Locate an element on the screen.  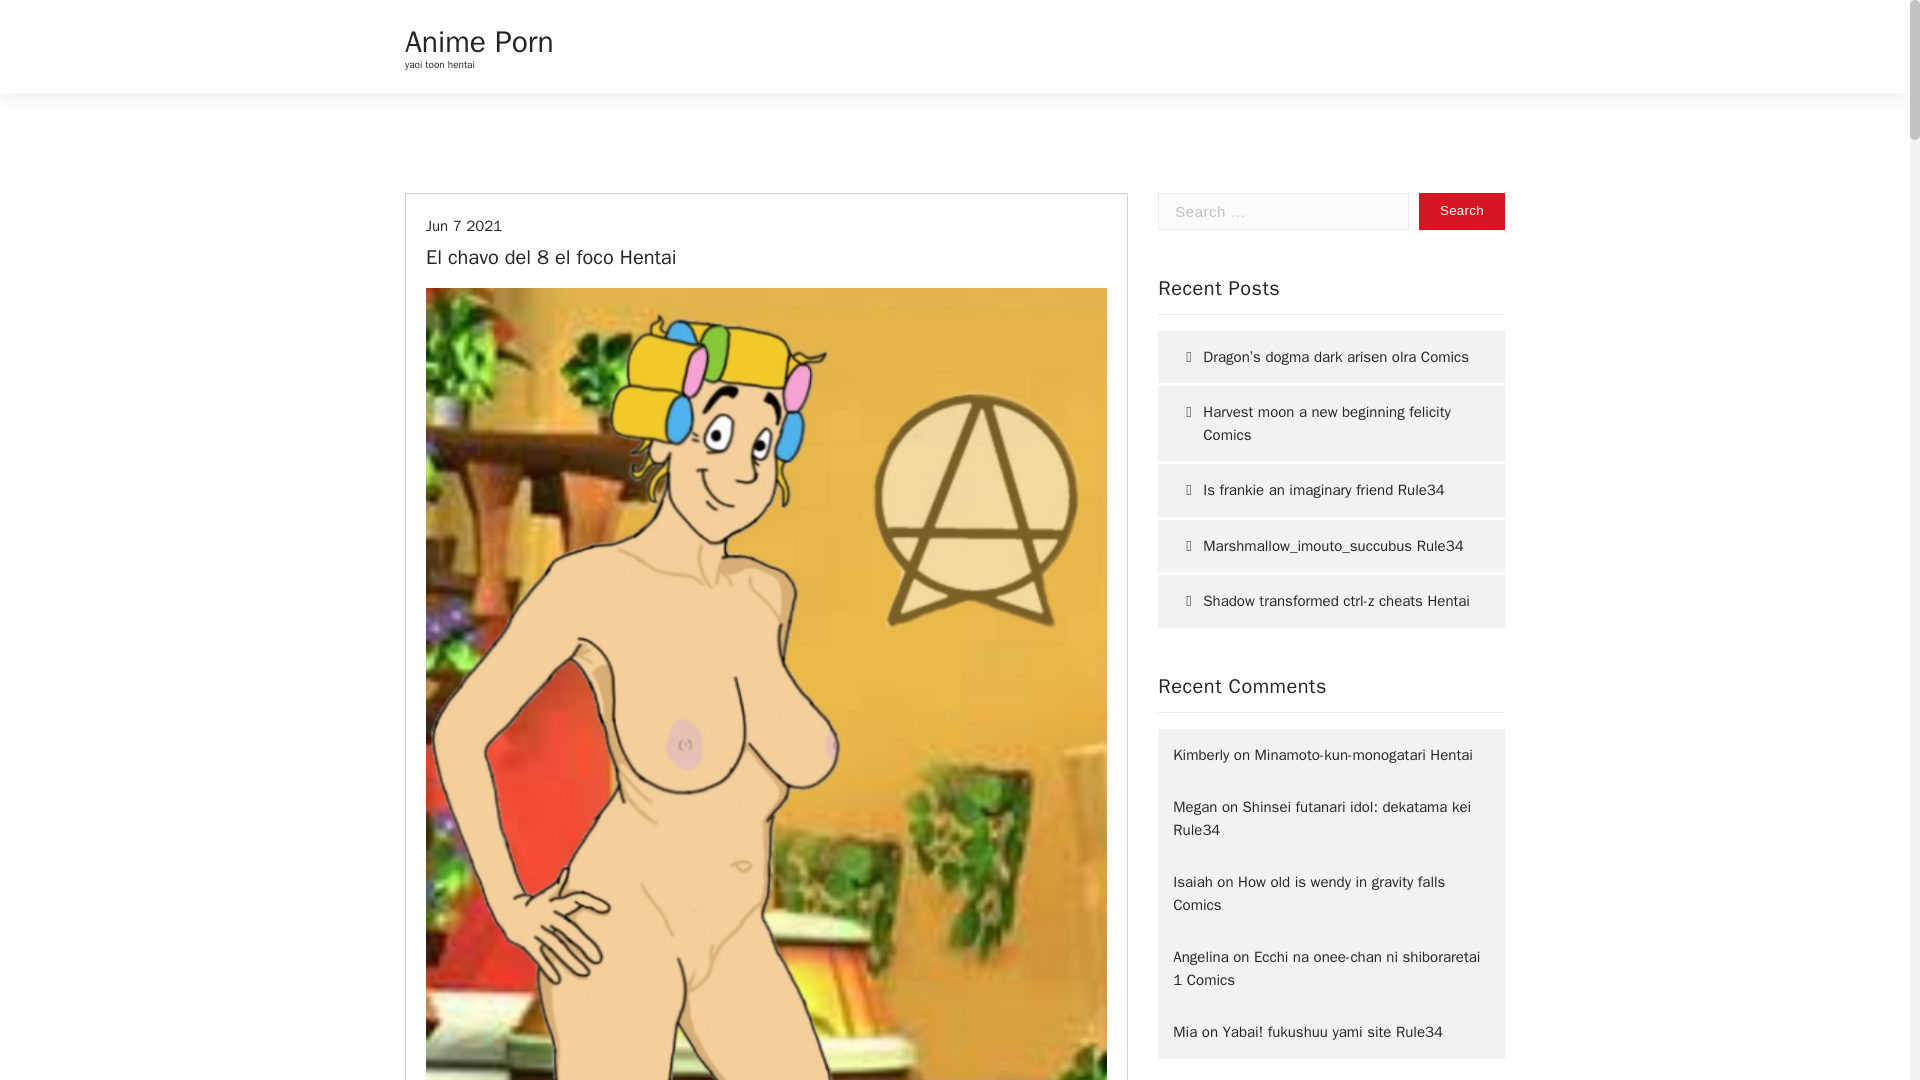
Anime Porn is located at coordinates (480, 42).